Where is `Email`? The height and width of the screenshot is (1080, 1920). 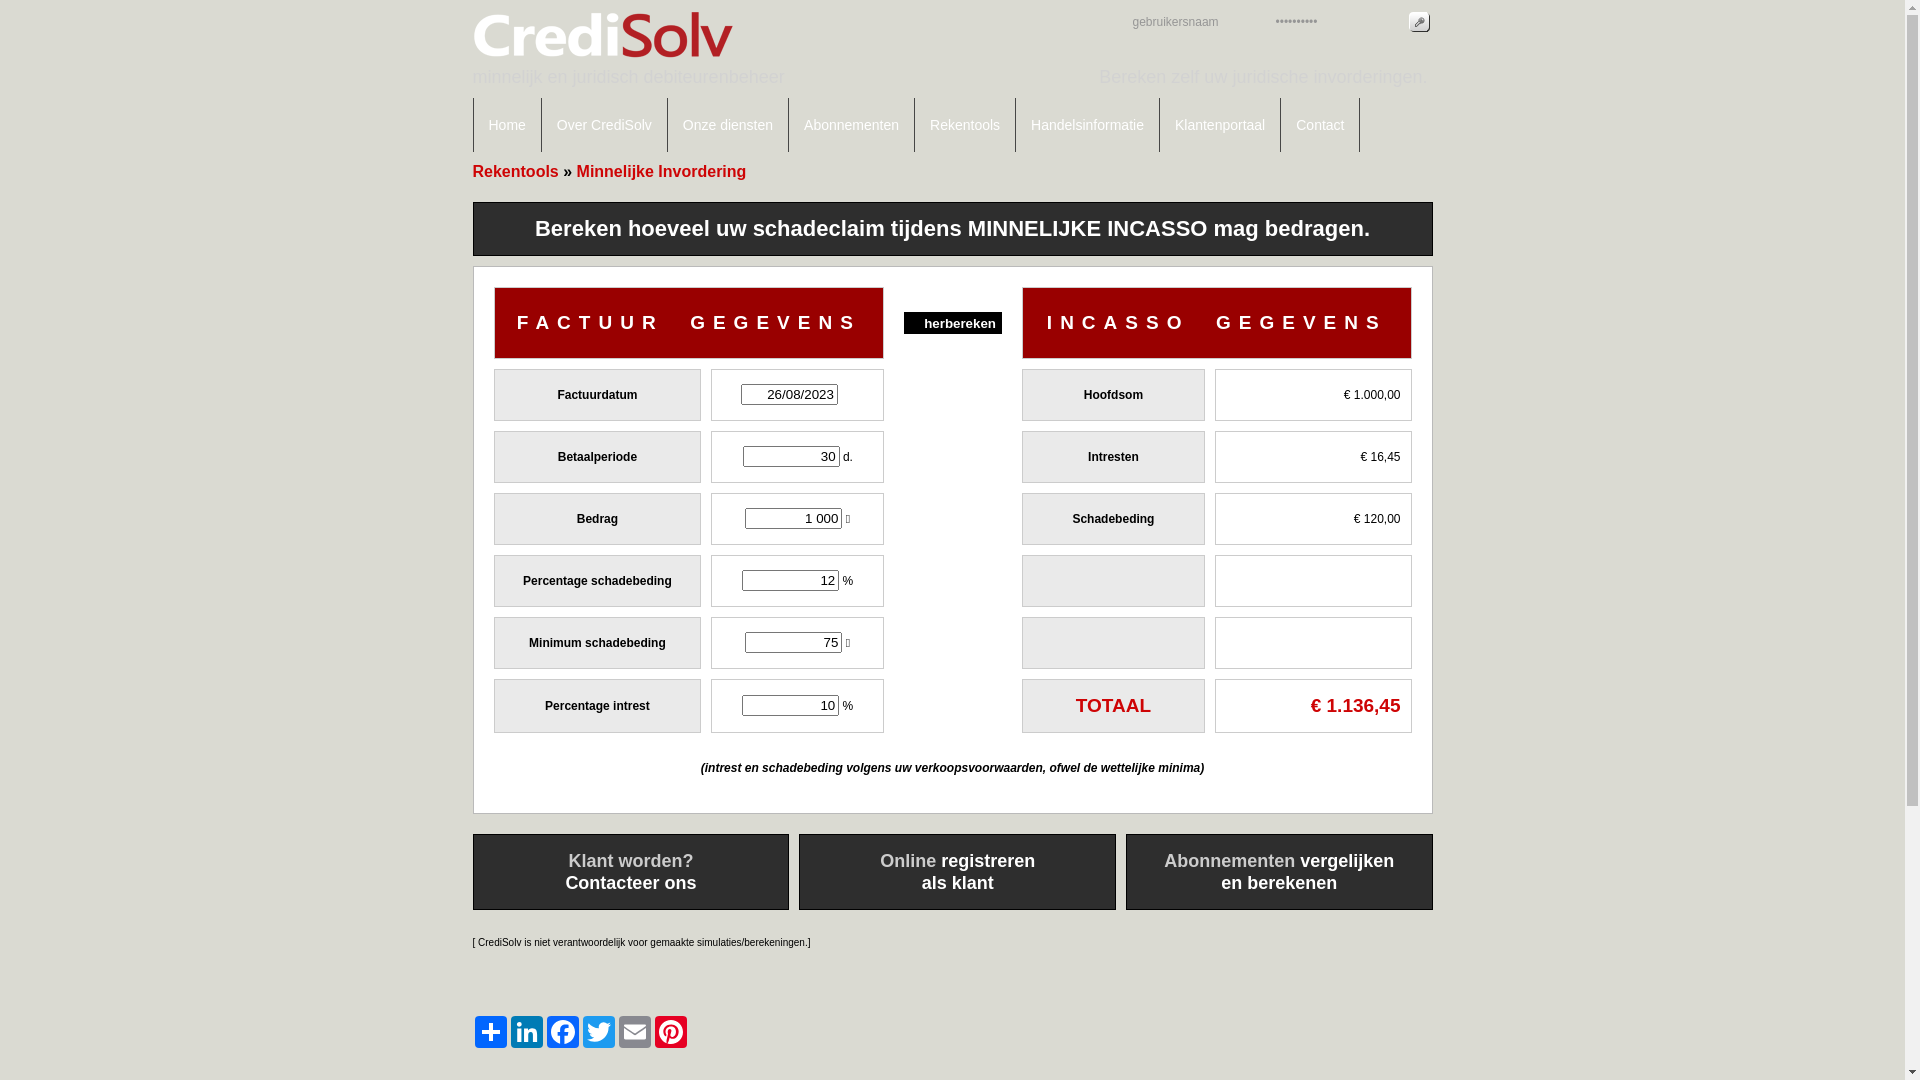 Email is located at coordinates (634, 1032).